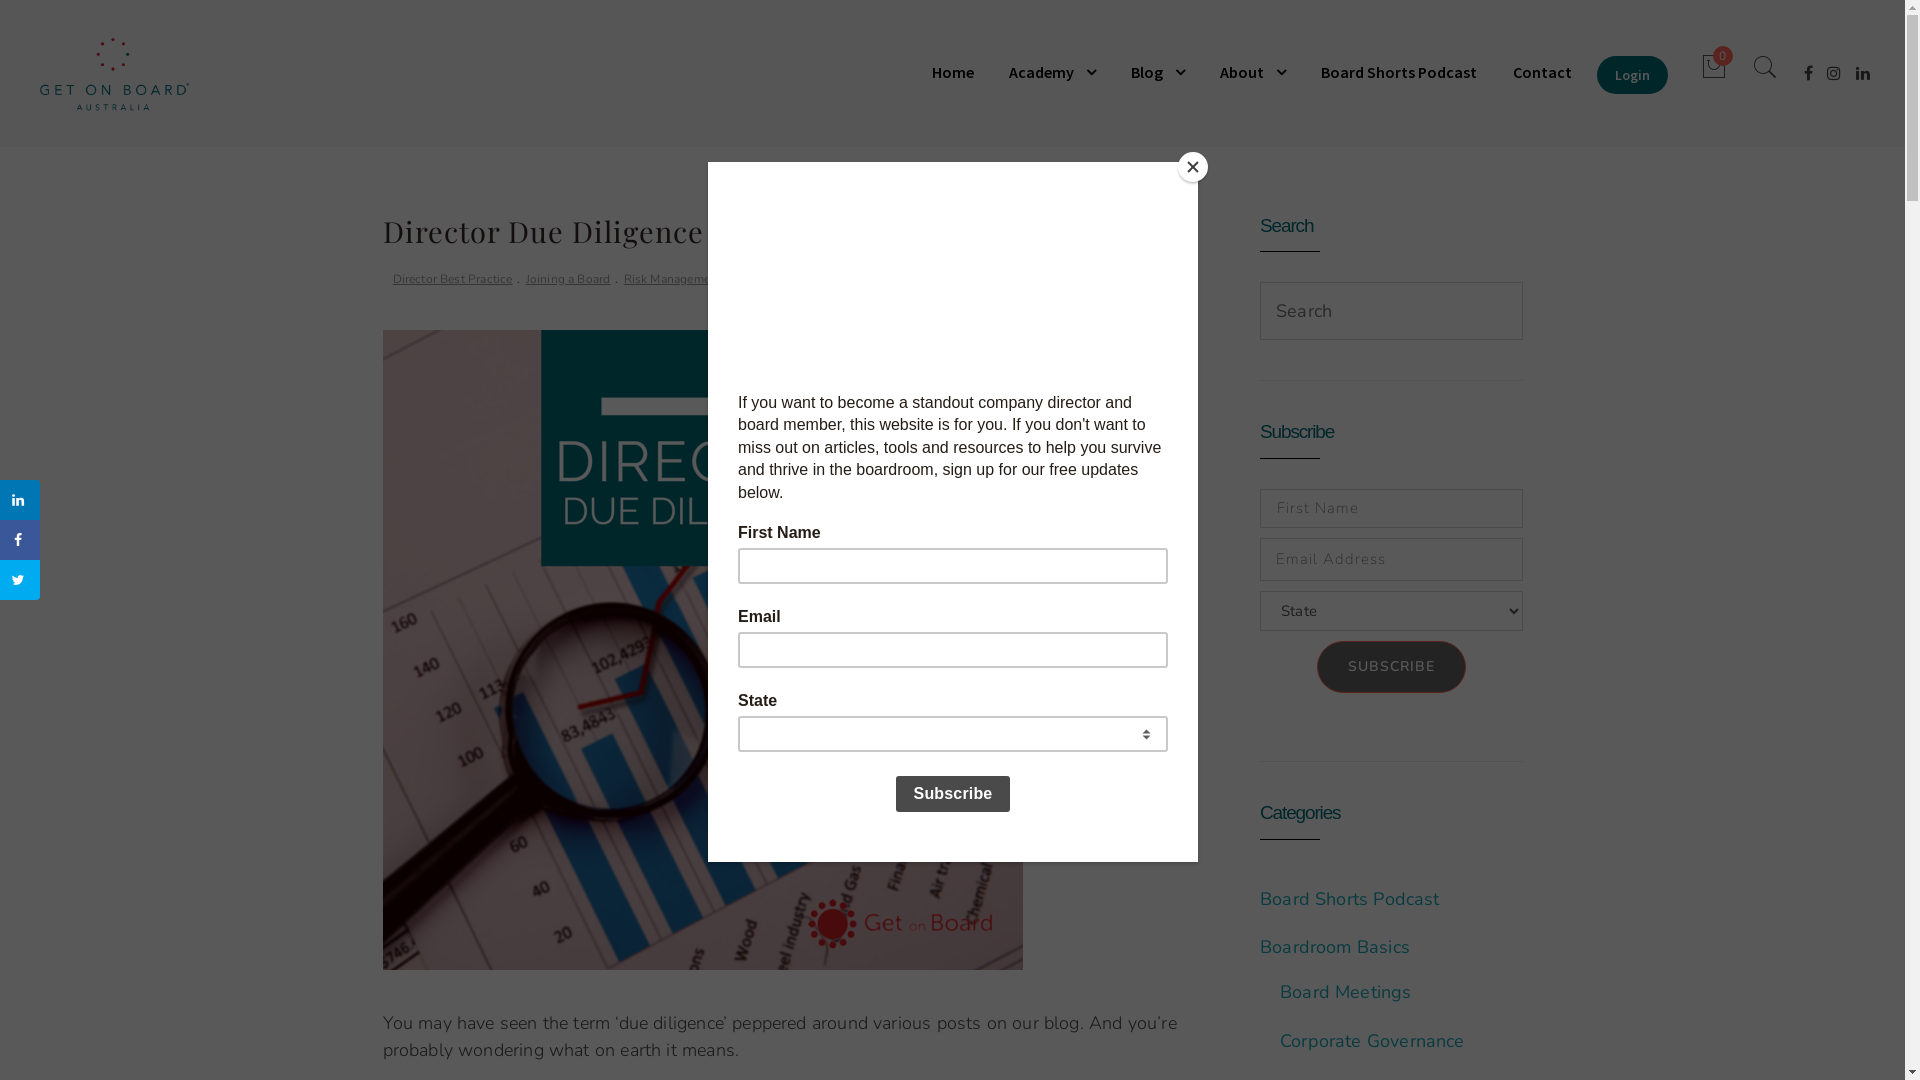  What do you see at coordinates (1335, 947) in the screenshot?
I see `Boardroom Basics` at bounding box center [1335, 947].